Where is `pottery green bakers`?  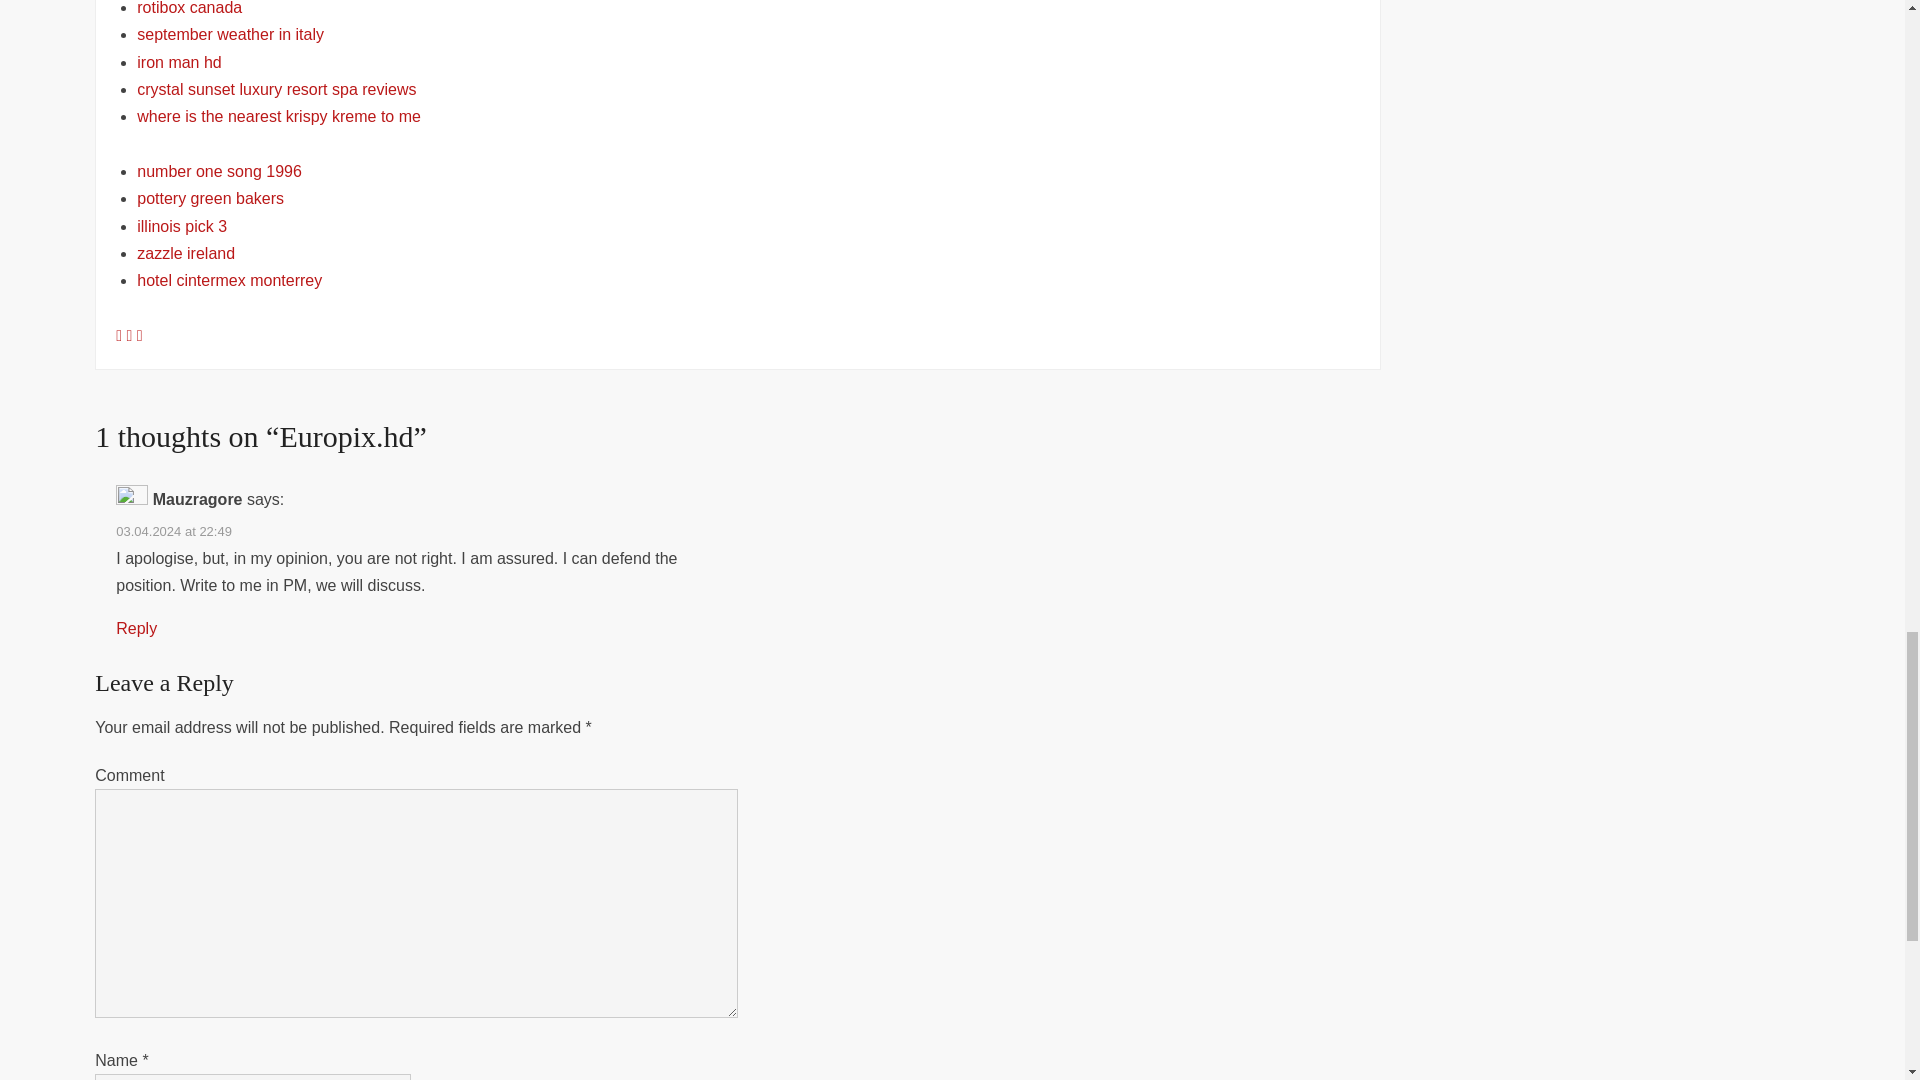 pottery green bakers is located at coordinates (210, 198).